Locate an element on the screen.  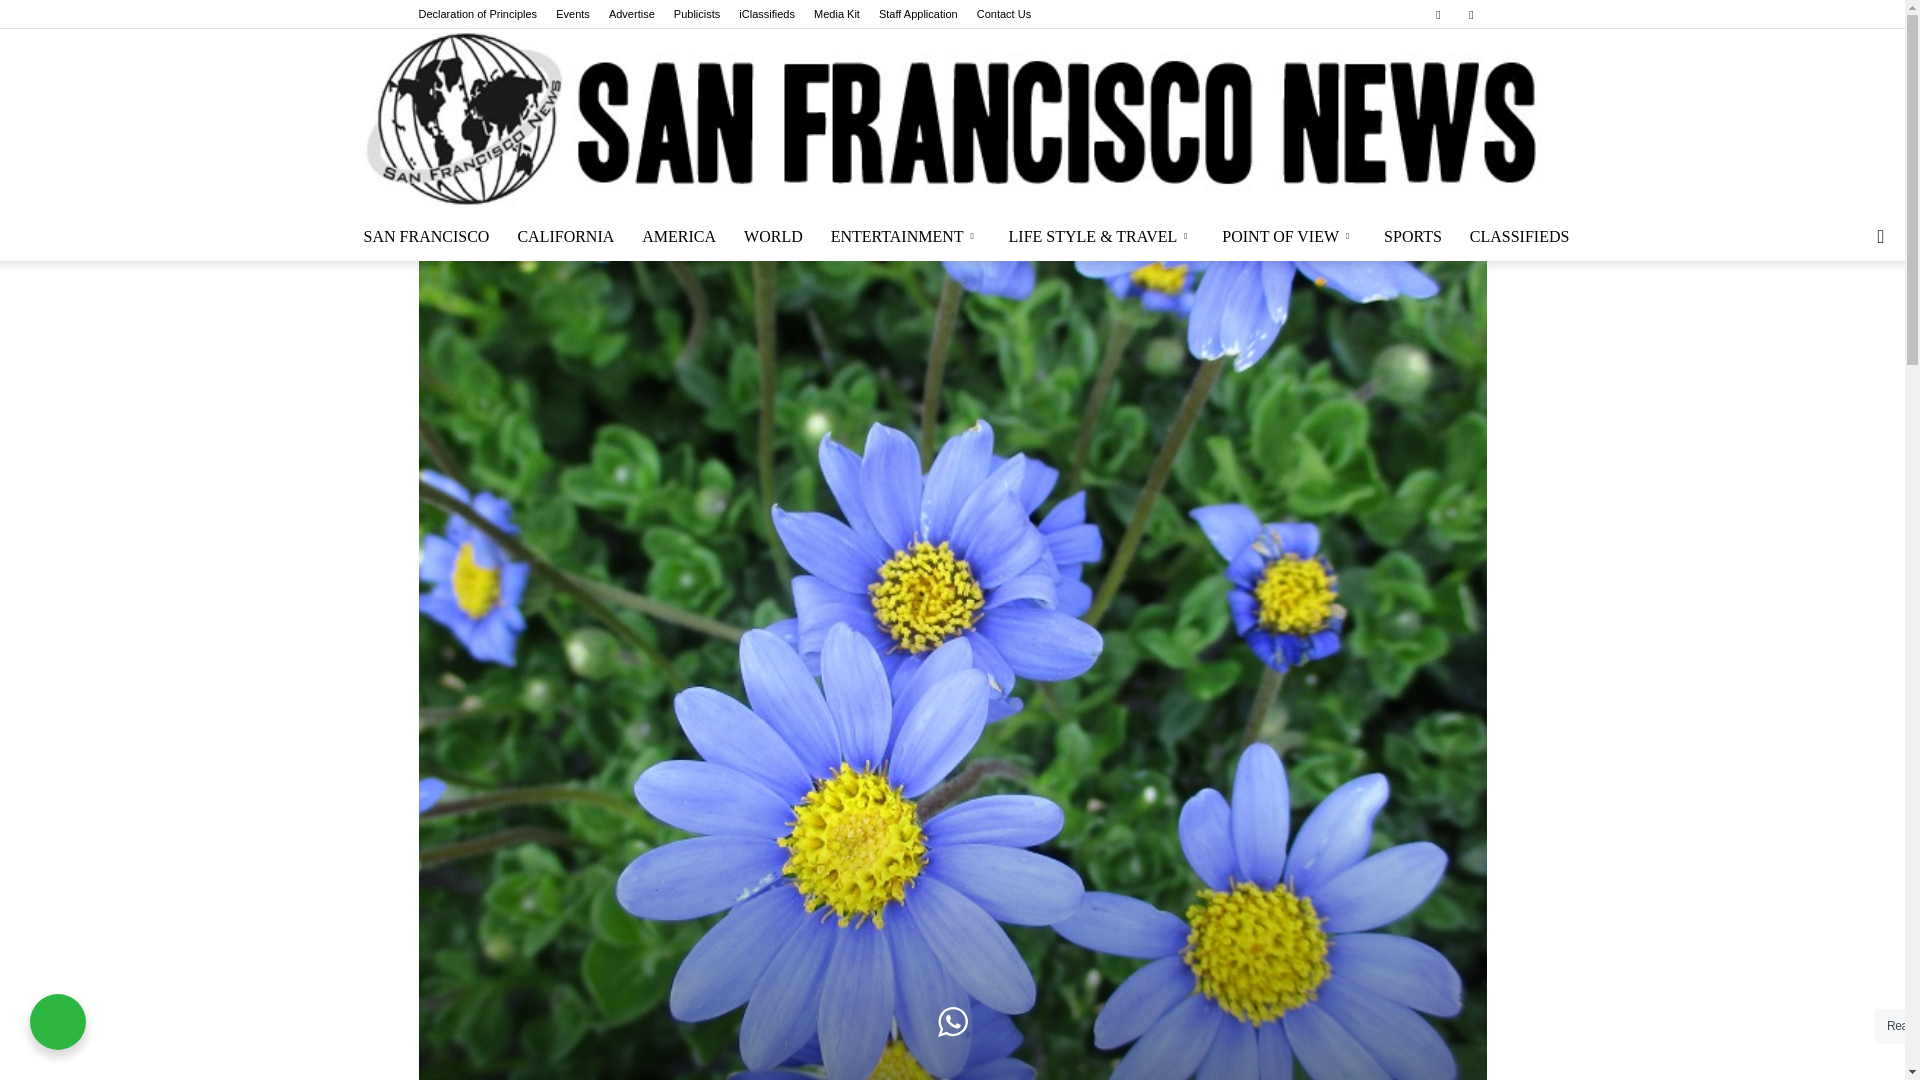
Advertise is located at coordinates (631, 14).